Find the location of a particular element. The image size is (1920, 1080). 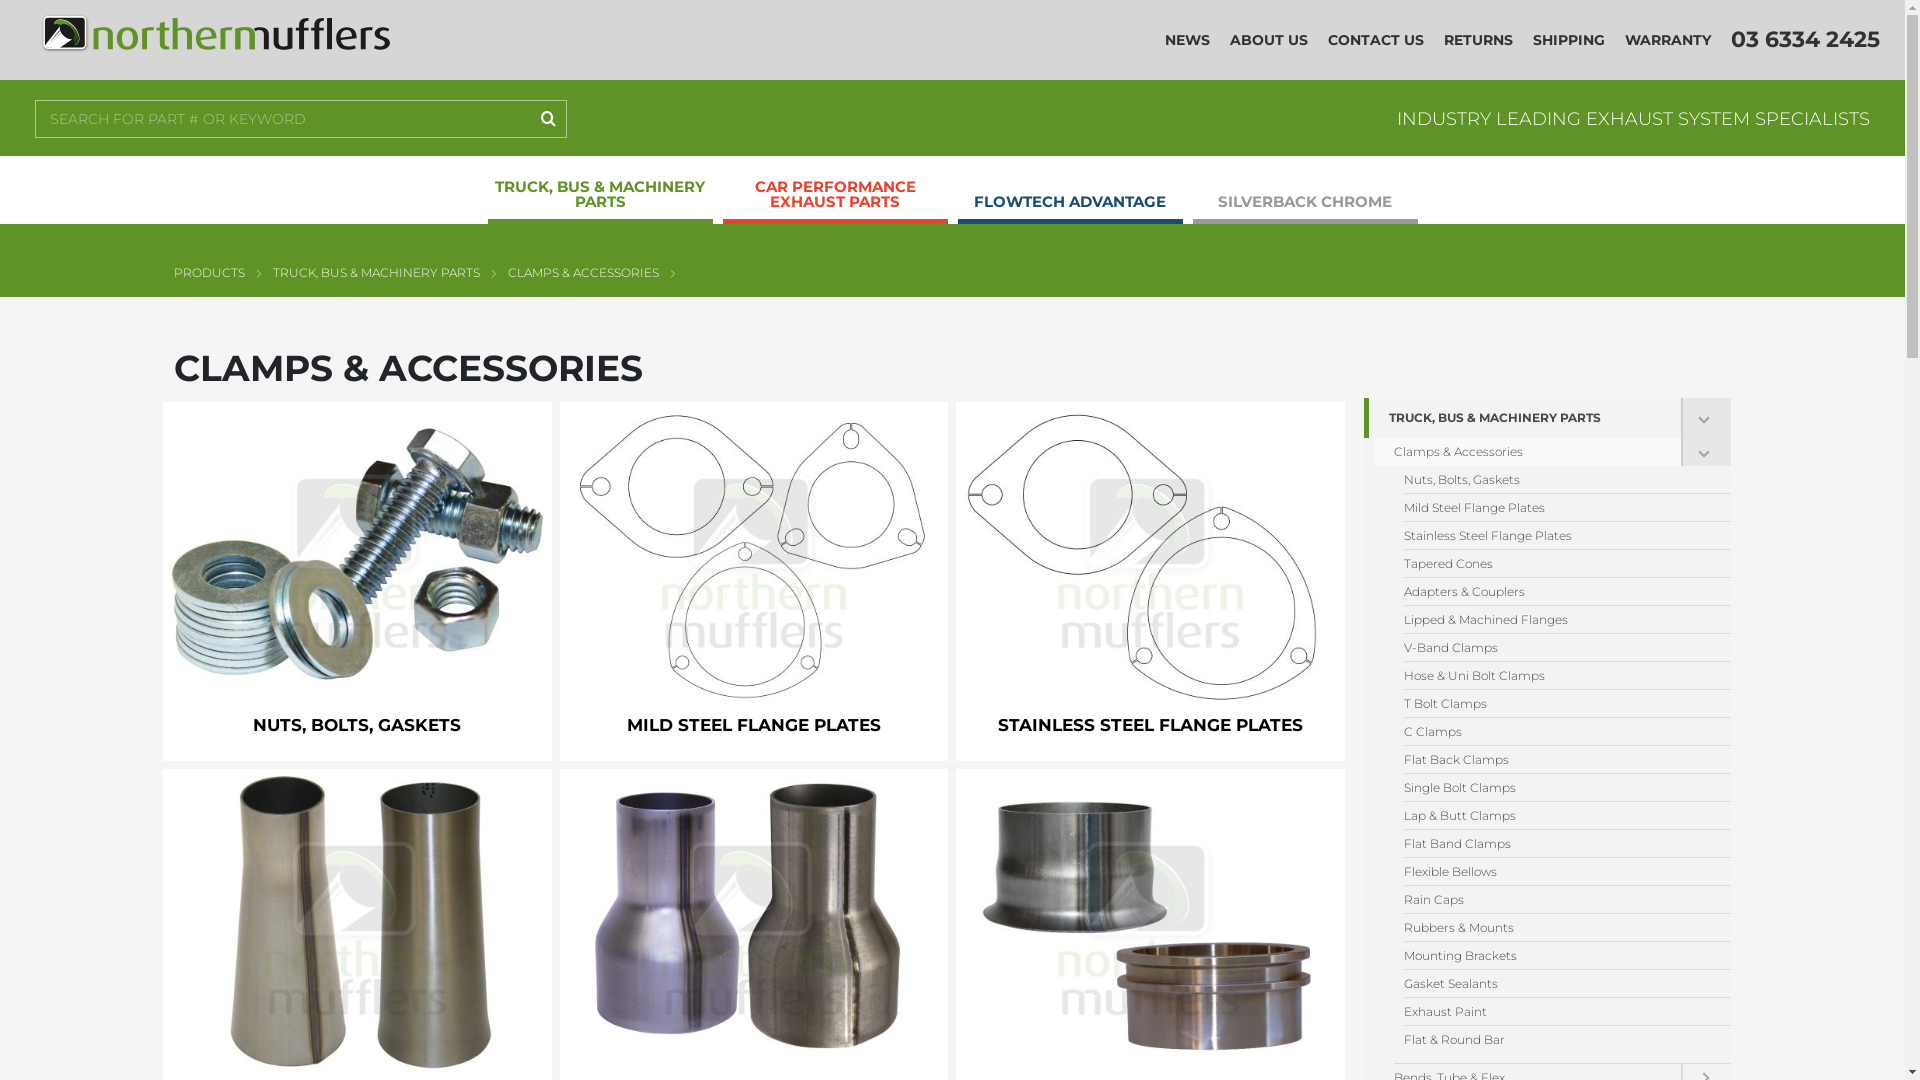

C Clamps is located at coordinates (1558, 732).